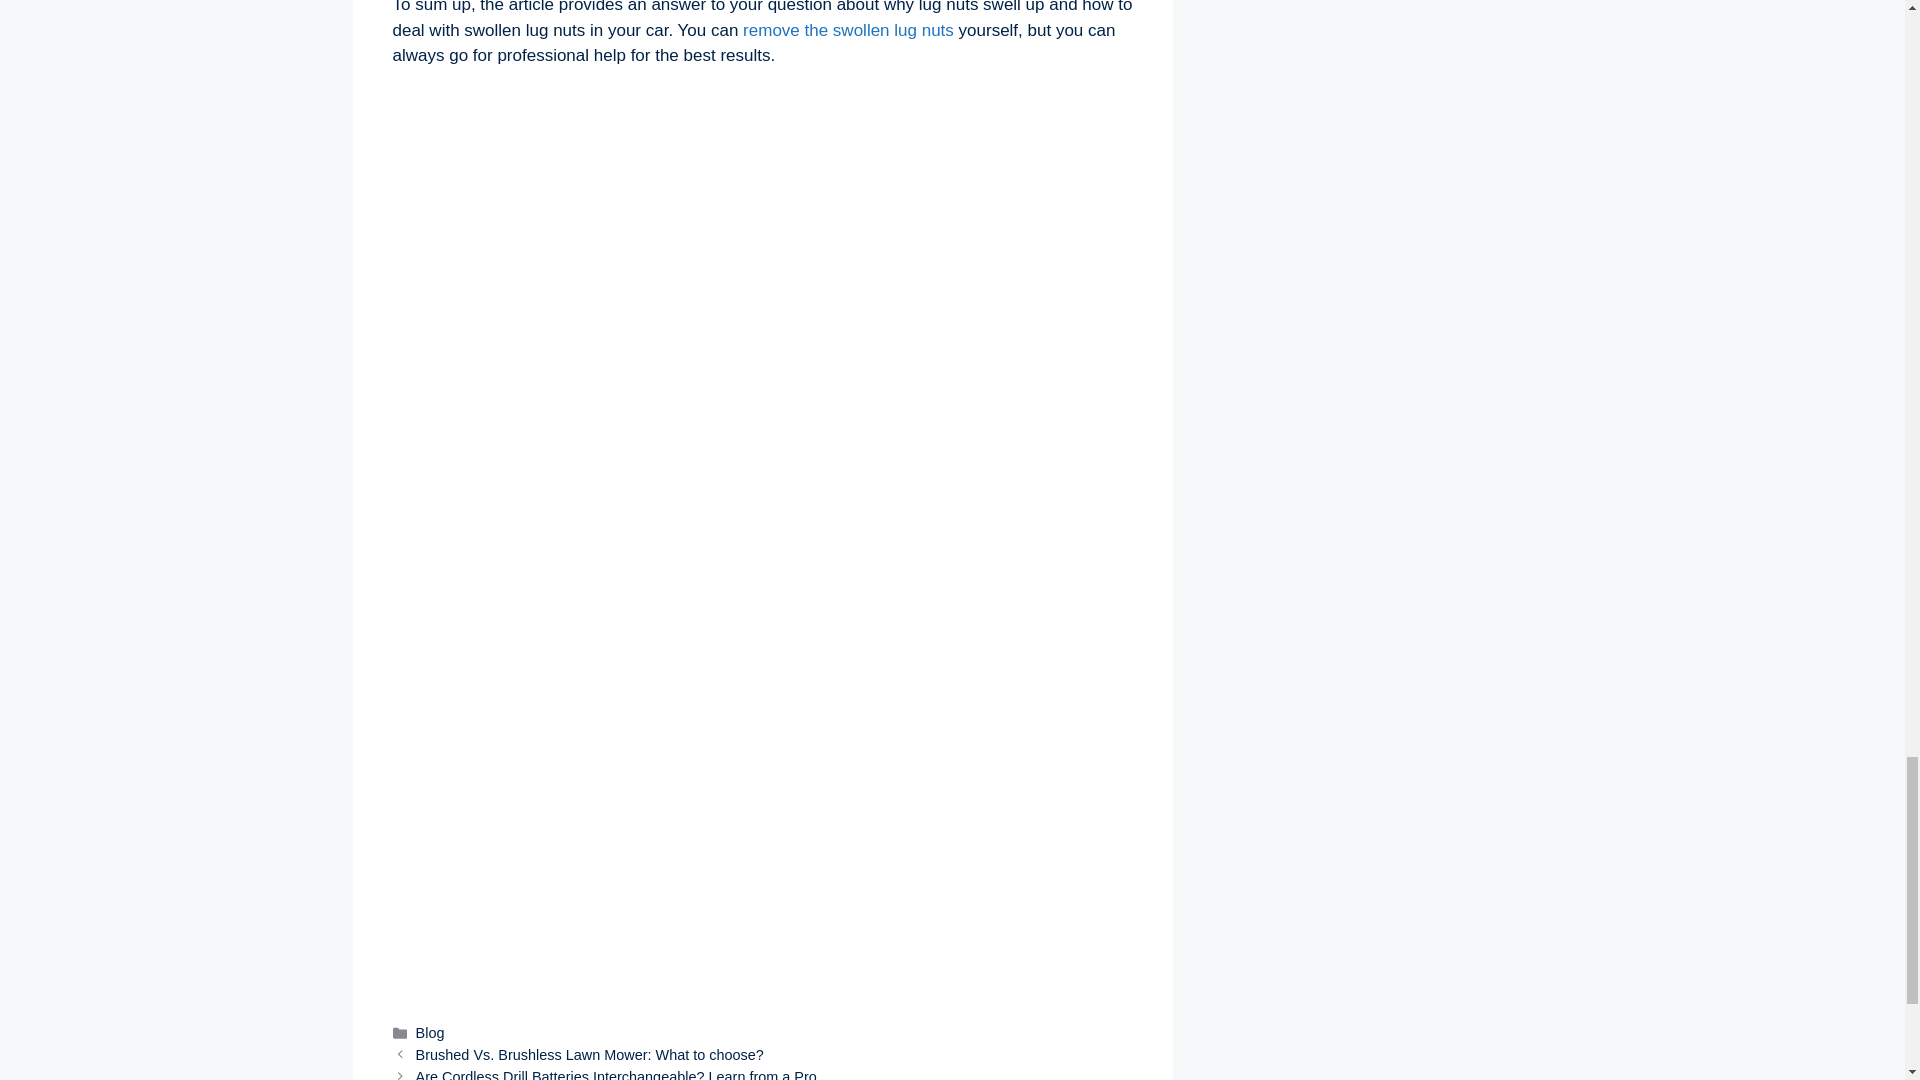 The image size is (1920, 1080). What do you see at coordinates (430, 1032) in the screenshot?
I see `Blog` at bounding box center [430, 1032].